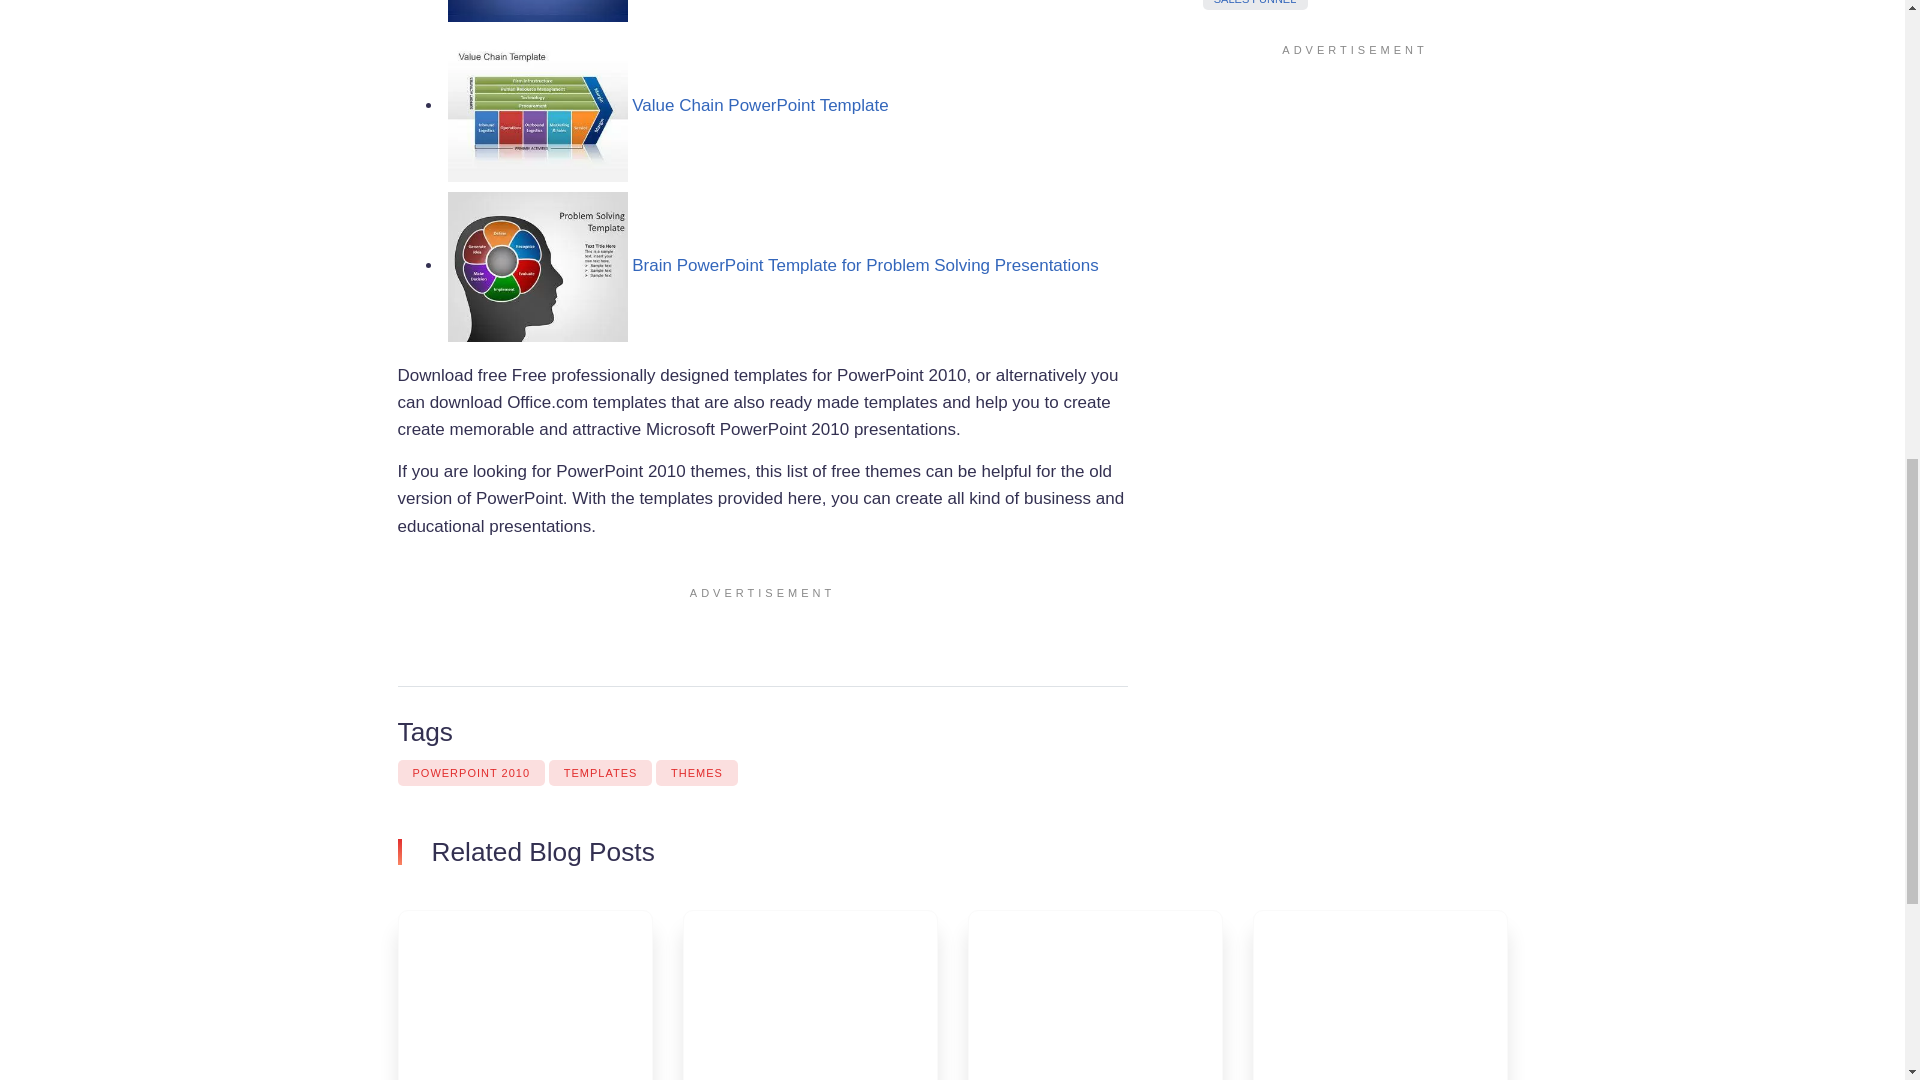 The width and height of the screenshot is (1920, 1080). What do you see at coordinates (471, 773) in the screenshot?
I see `POWERPOINT 2010` at bounding box center [471, 773].